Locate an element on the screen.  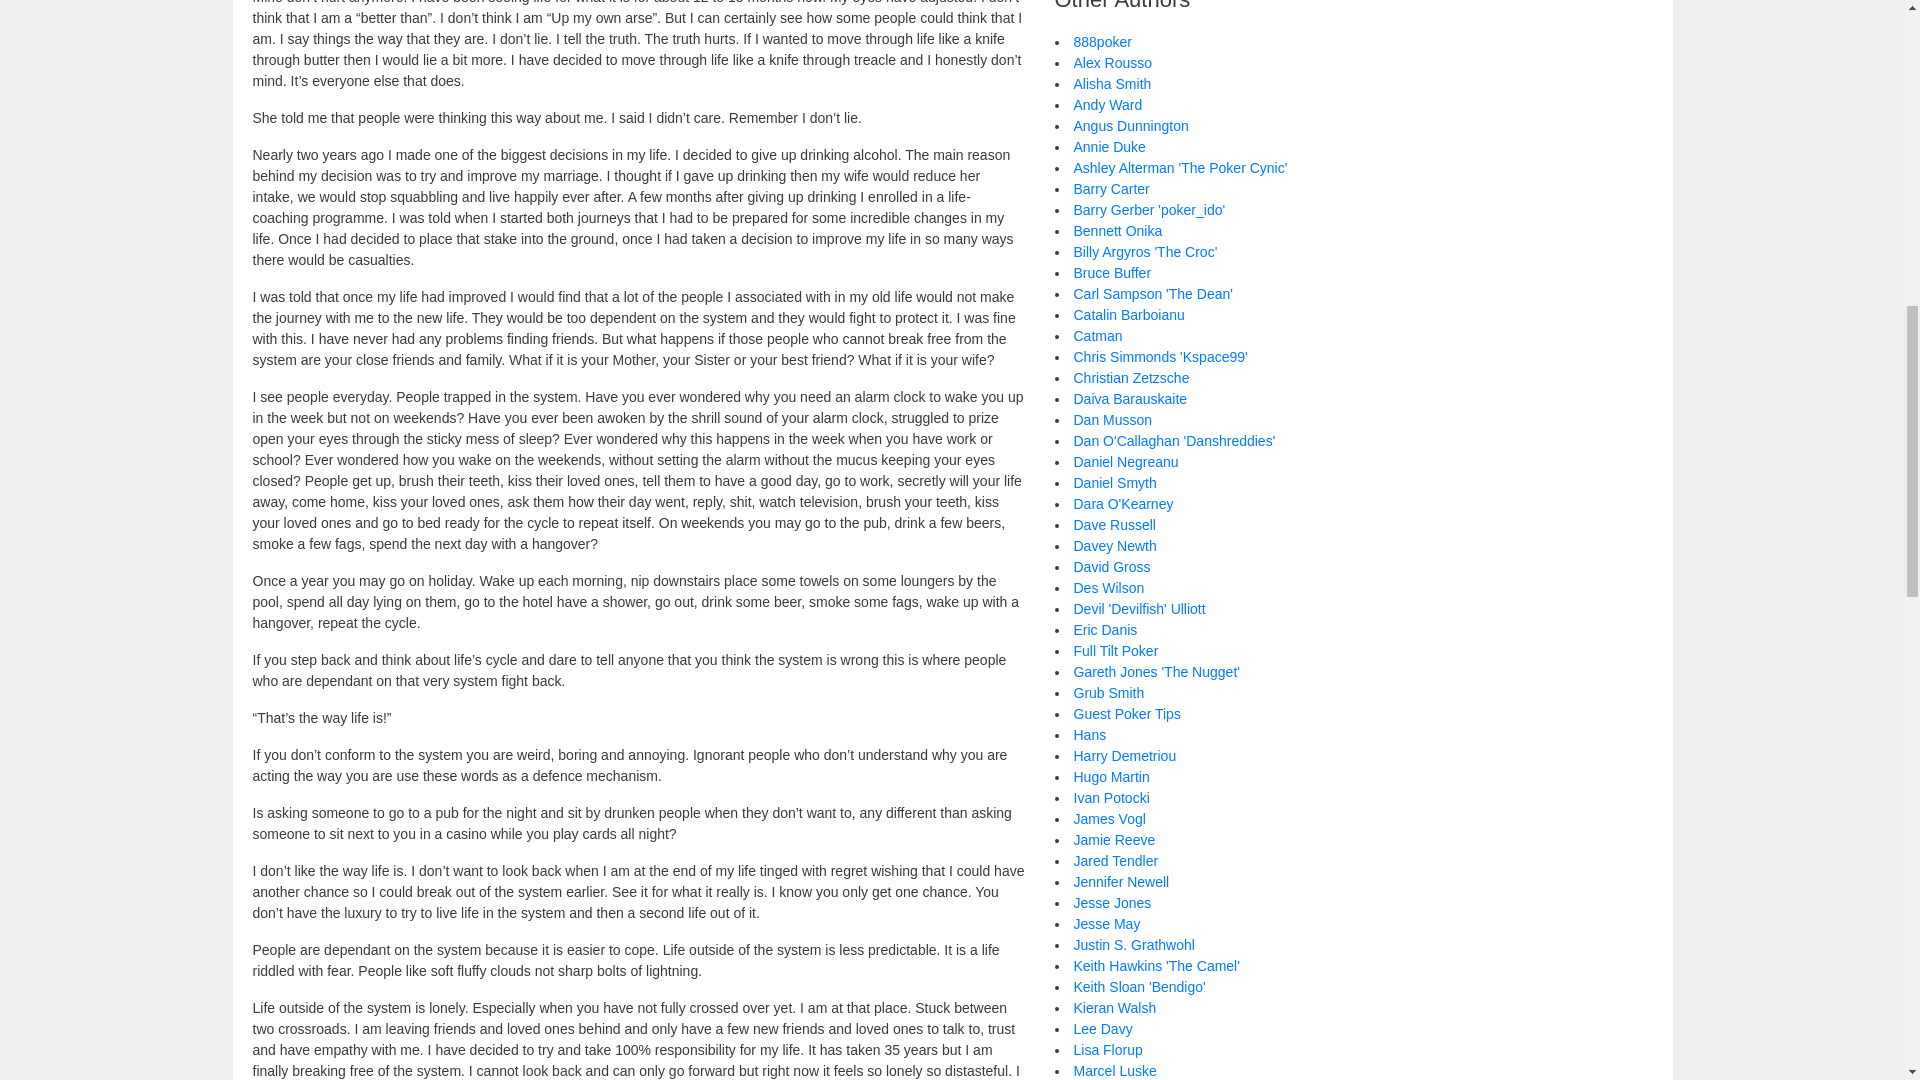
Posts by Alisha Smith is located at coordinates (1112, 83).